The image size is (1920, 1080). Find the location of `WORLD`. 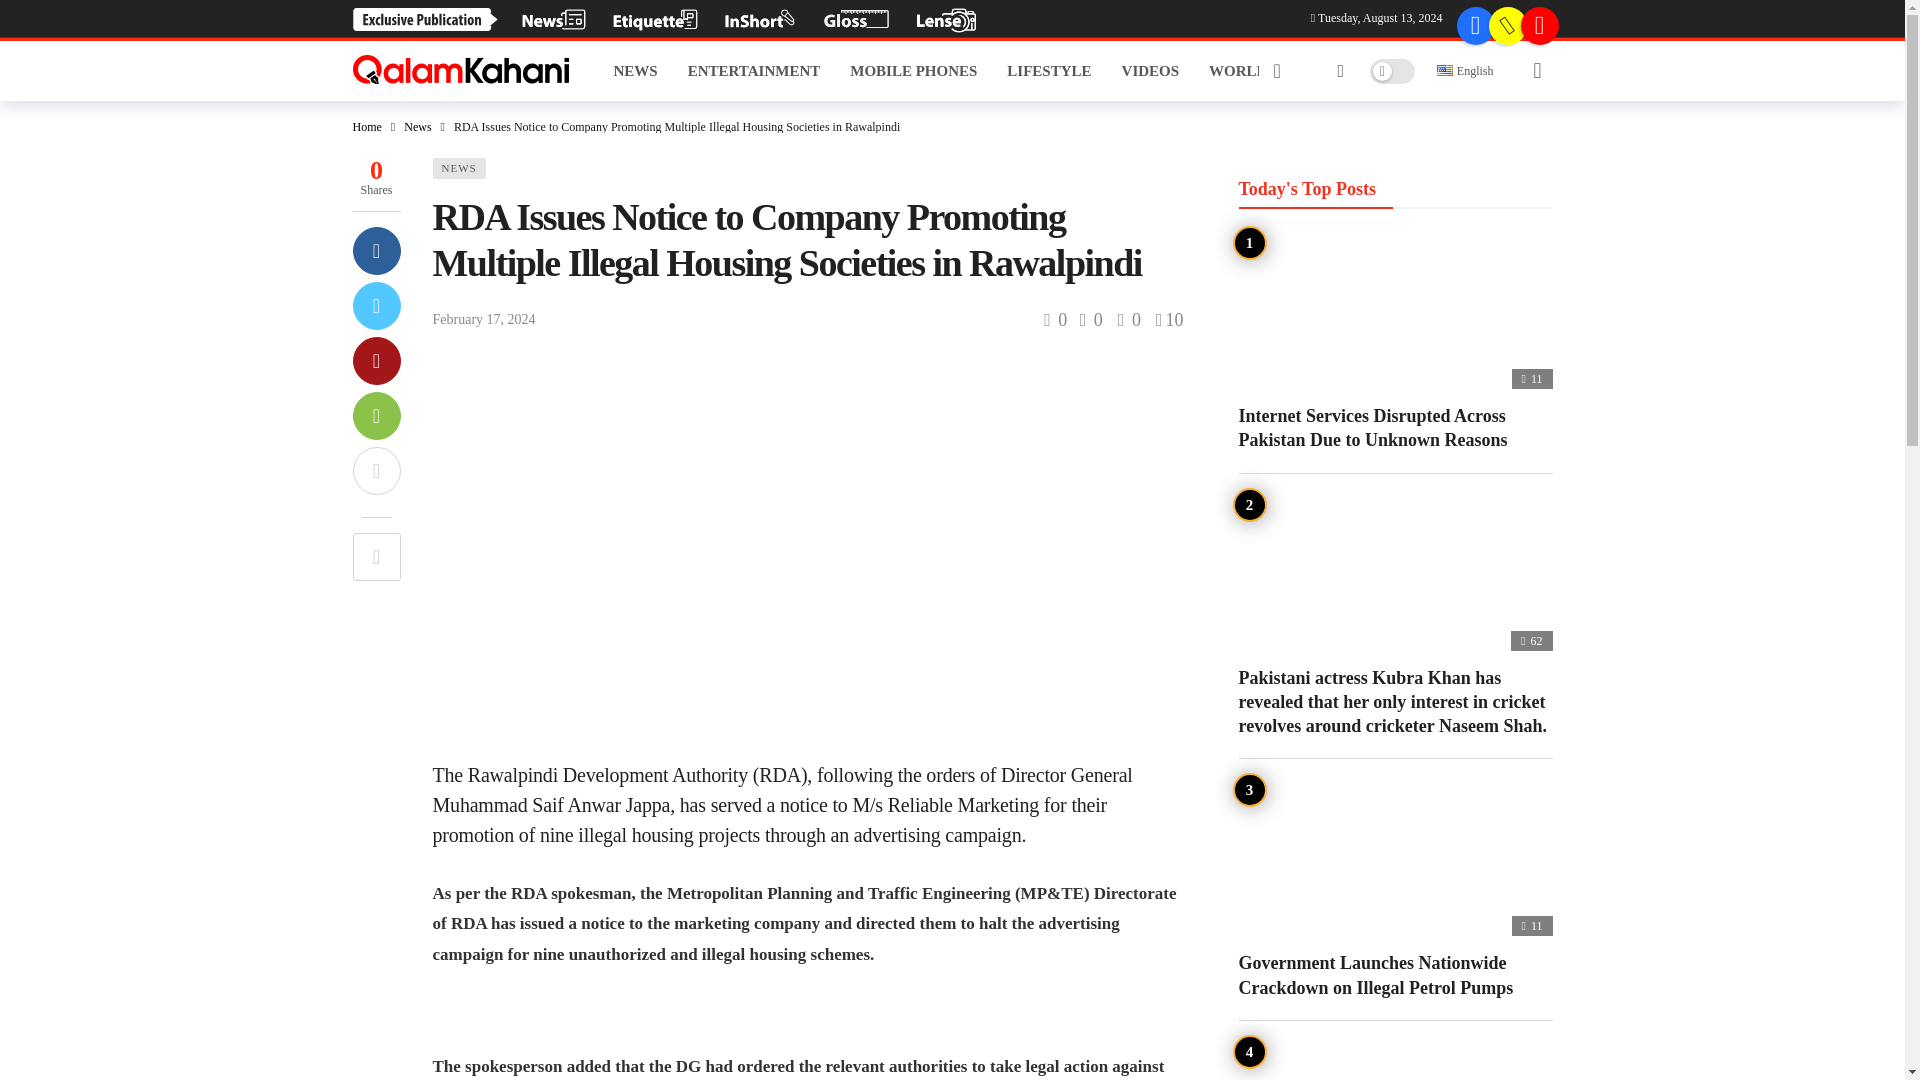

WORLD is located at coordinates (1238, 71).